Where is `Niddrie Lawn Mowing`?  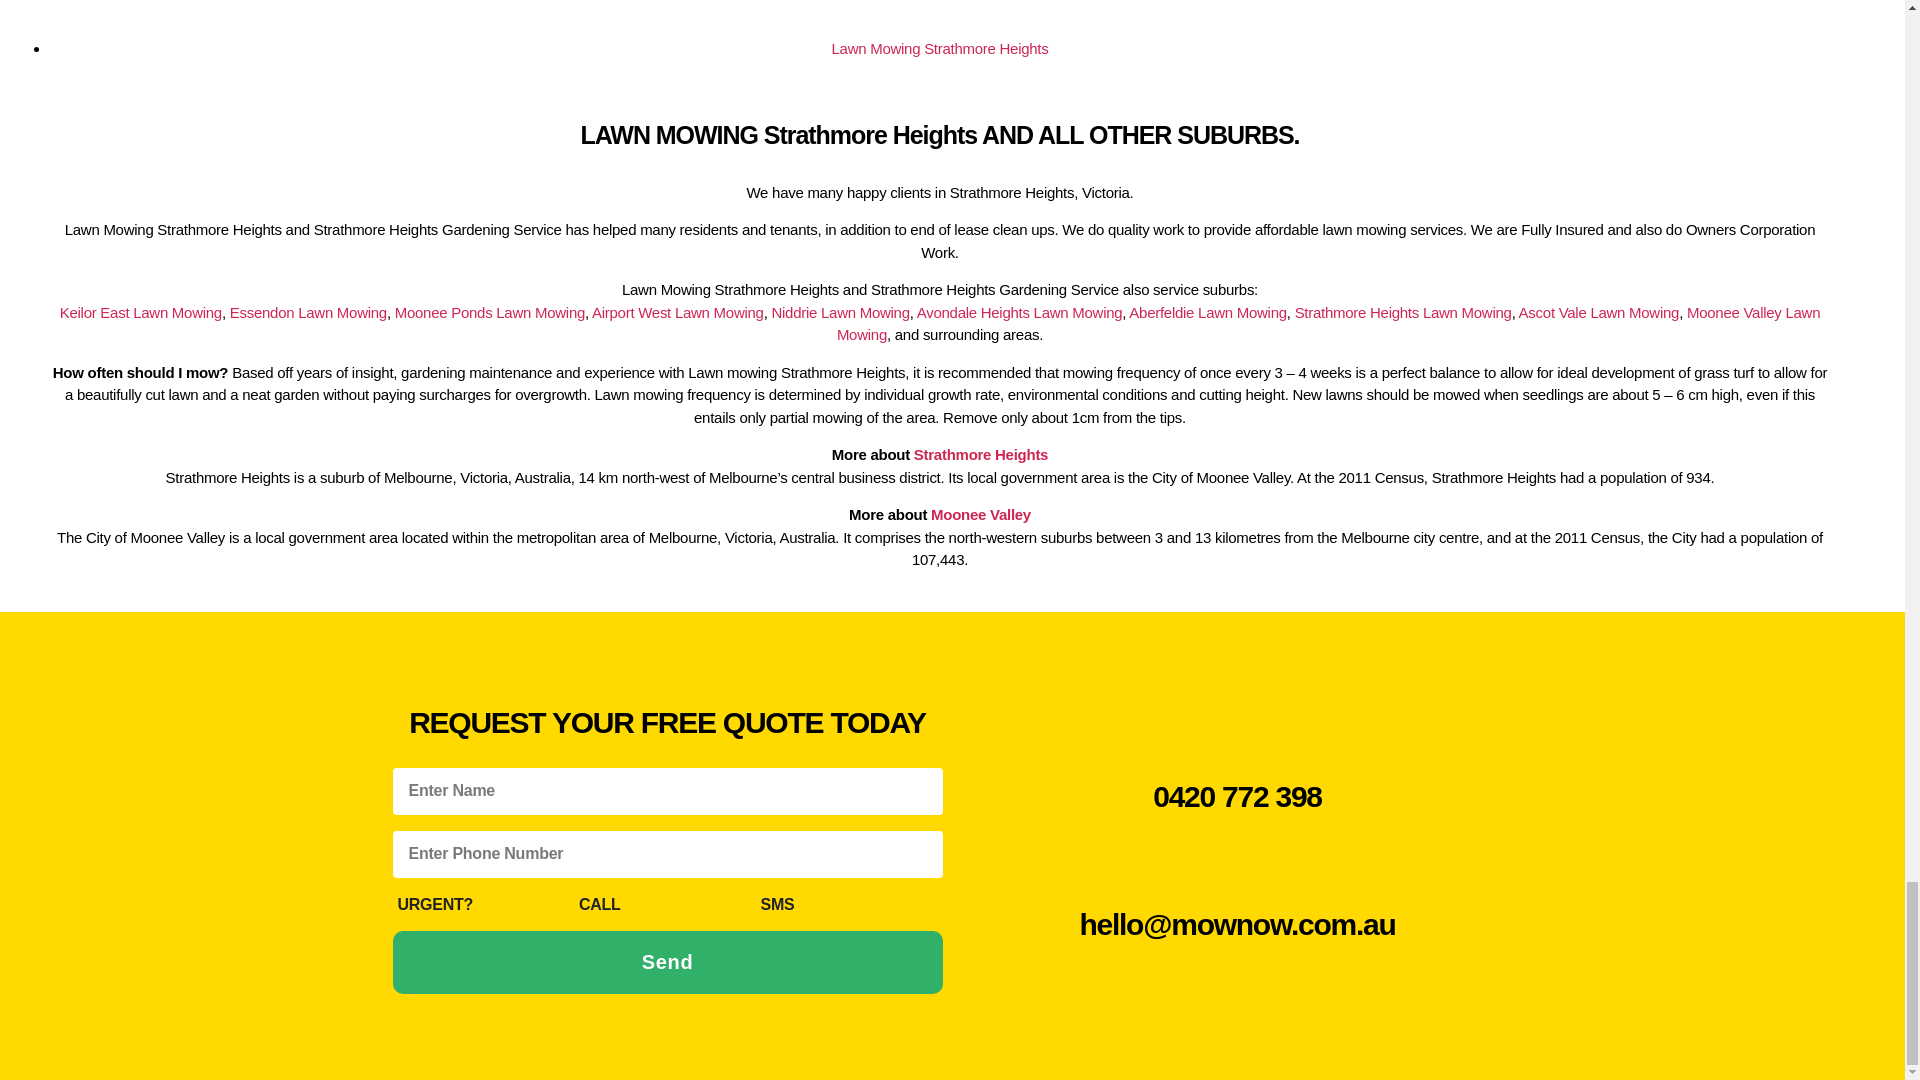 Niddrie Lawn Mowing is located at coordinates (840, 312).